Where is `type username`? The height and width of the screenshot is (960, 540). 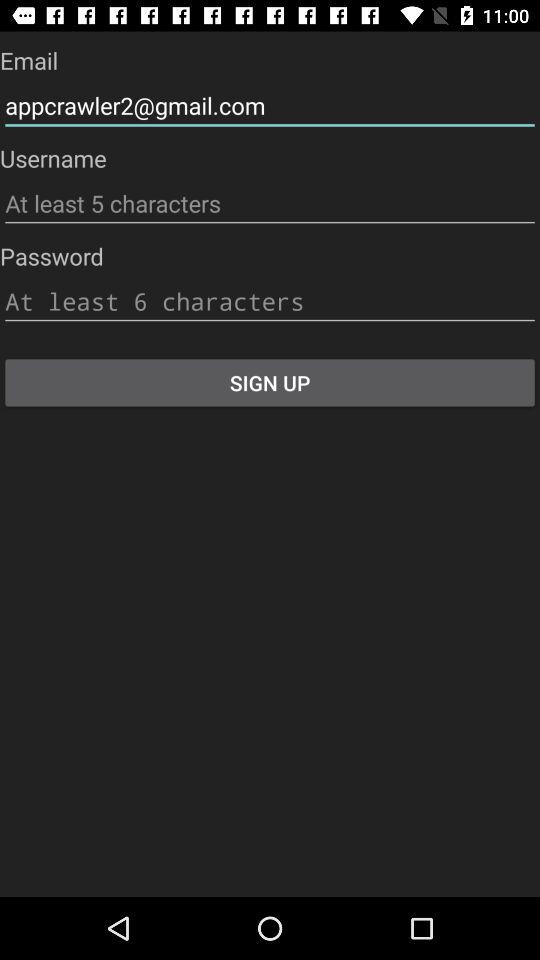
type username is located at coordinates (270, 204).